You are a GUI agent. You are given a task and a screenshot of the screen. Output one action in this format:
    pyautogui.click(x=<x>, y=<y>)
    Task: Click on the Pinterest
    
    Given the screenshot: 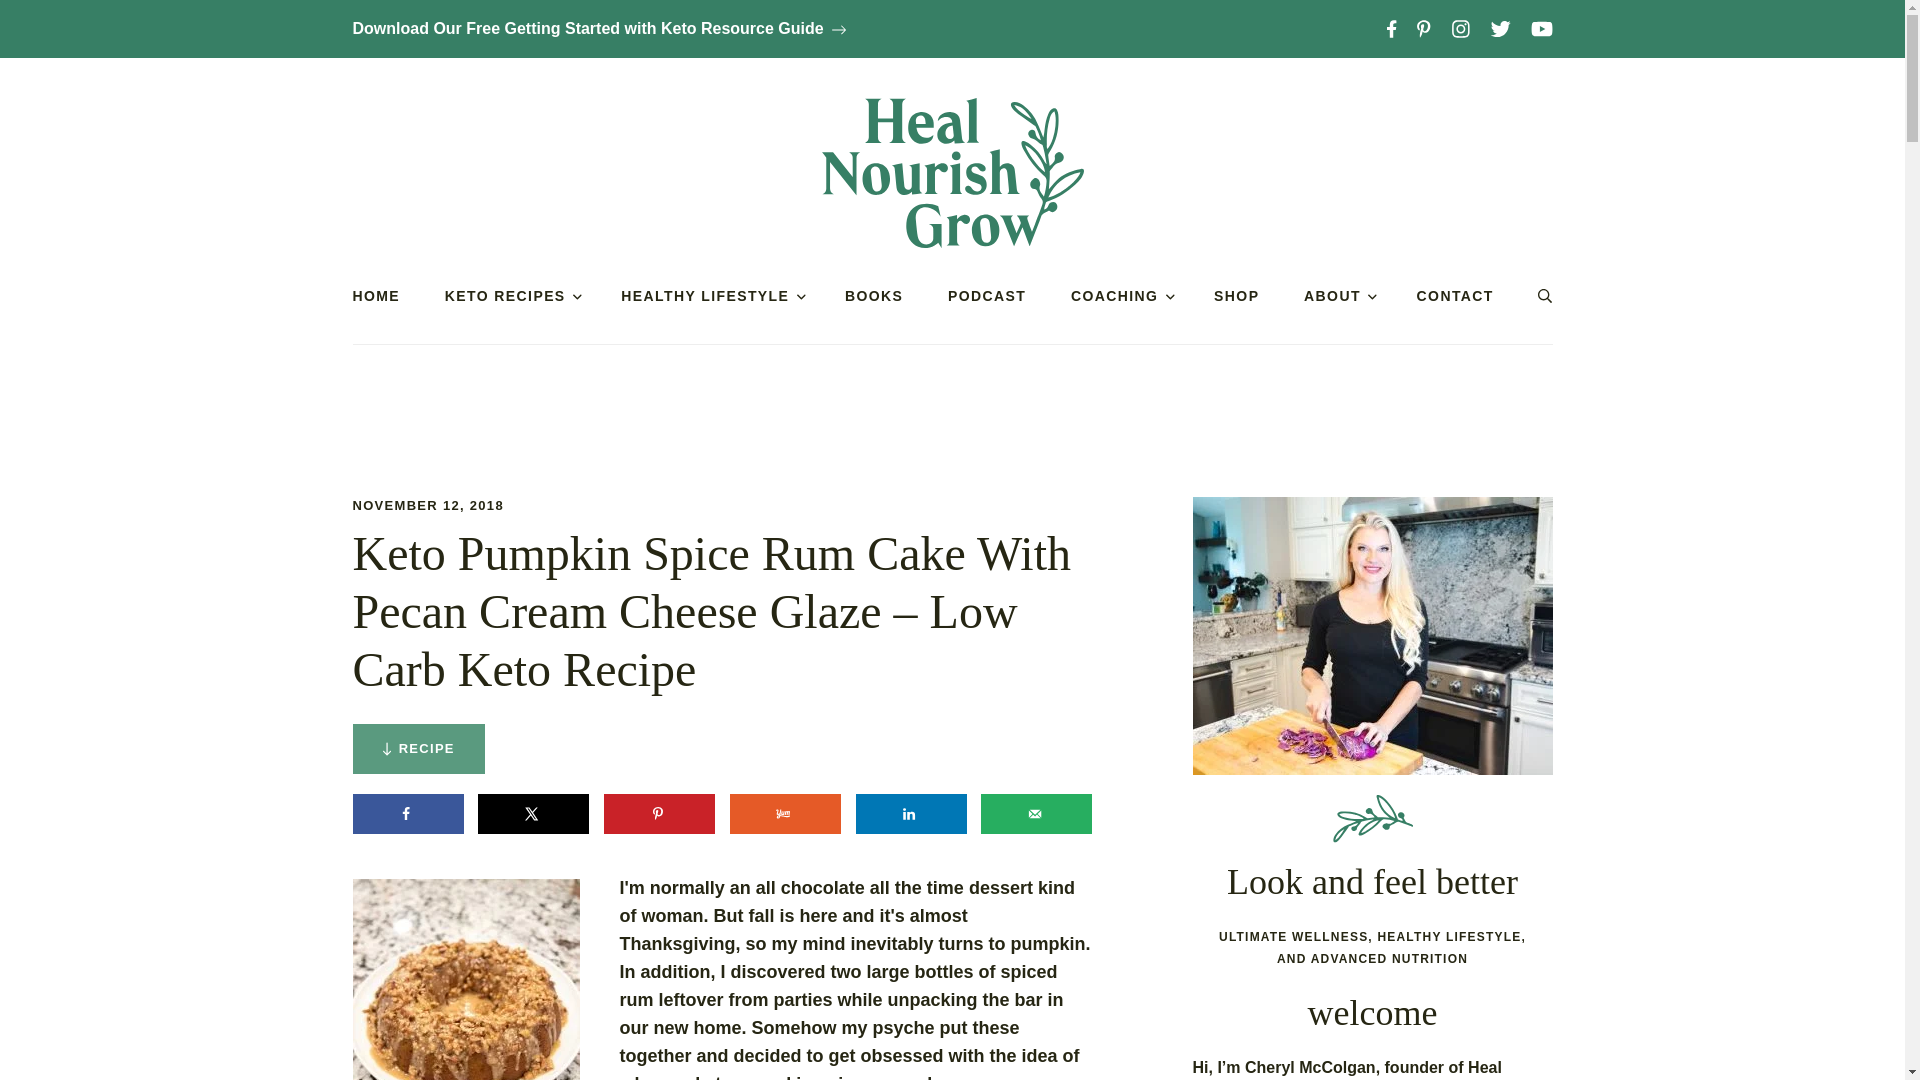 What is the action you would take?
    pyautogui.click(x=1424, y=28)
    